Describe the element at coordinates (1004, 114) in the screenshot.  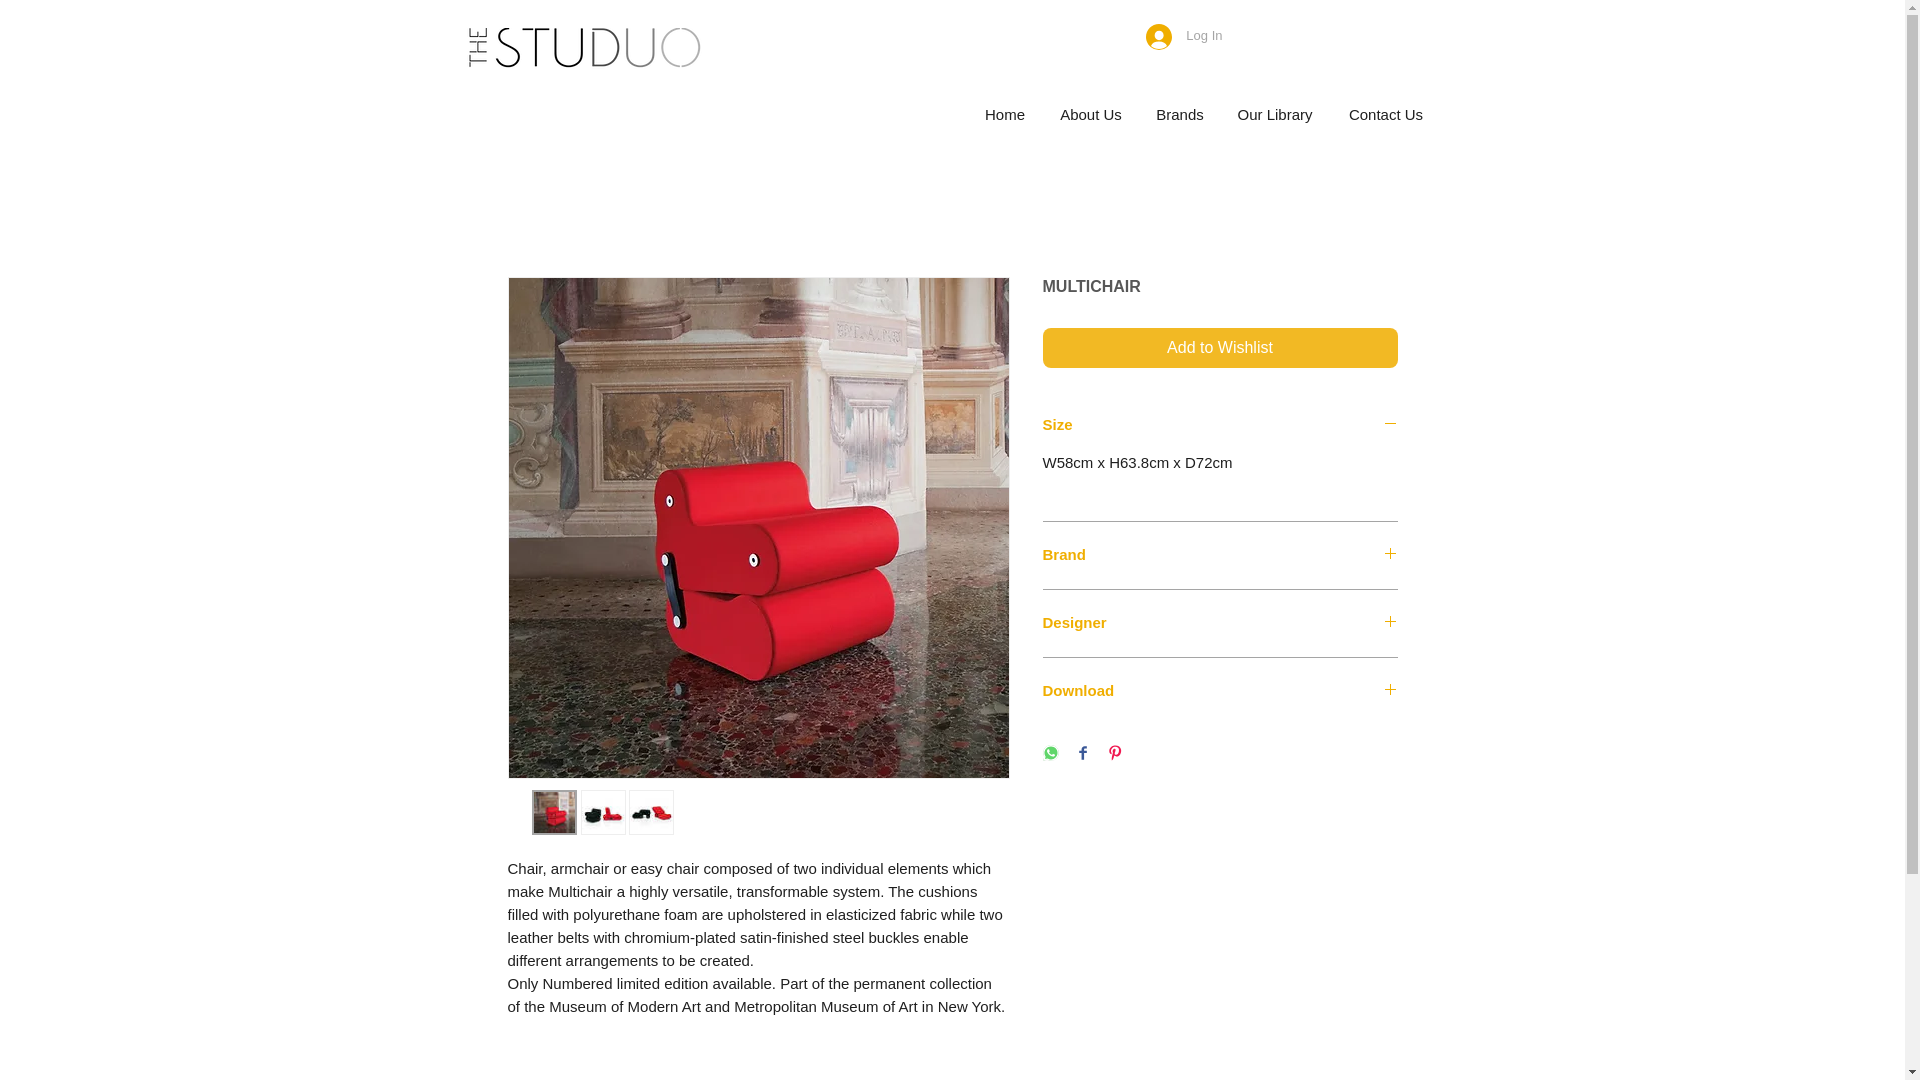
I see `Home` at that location.